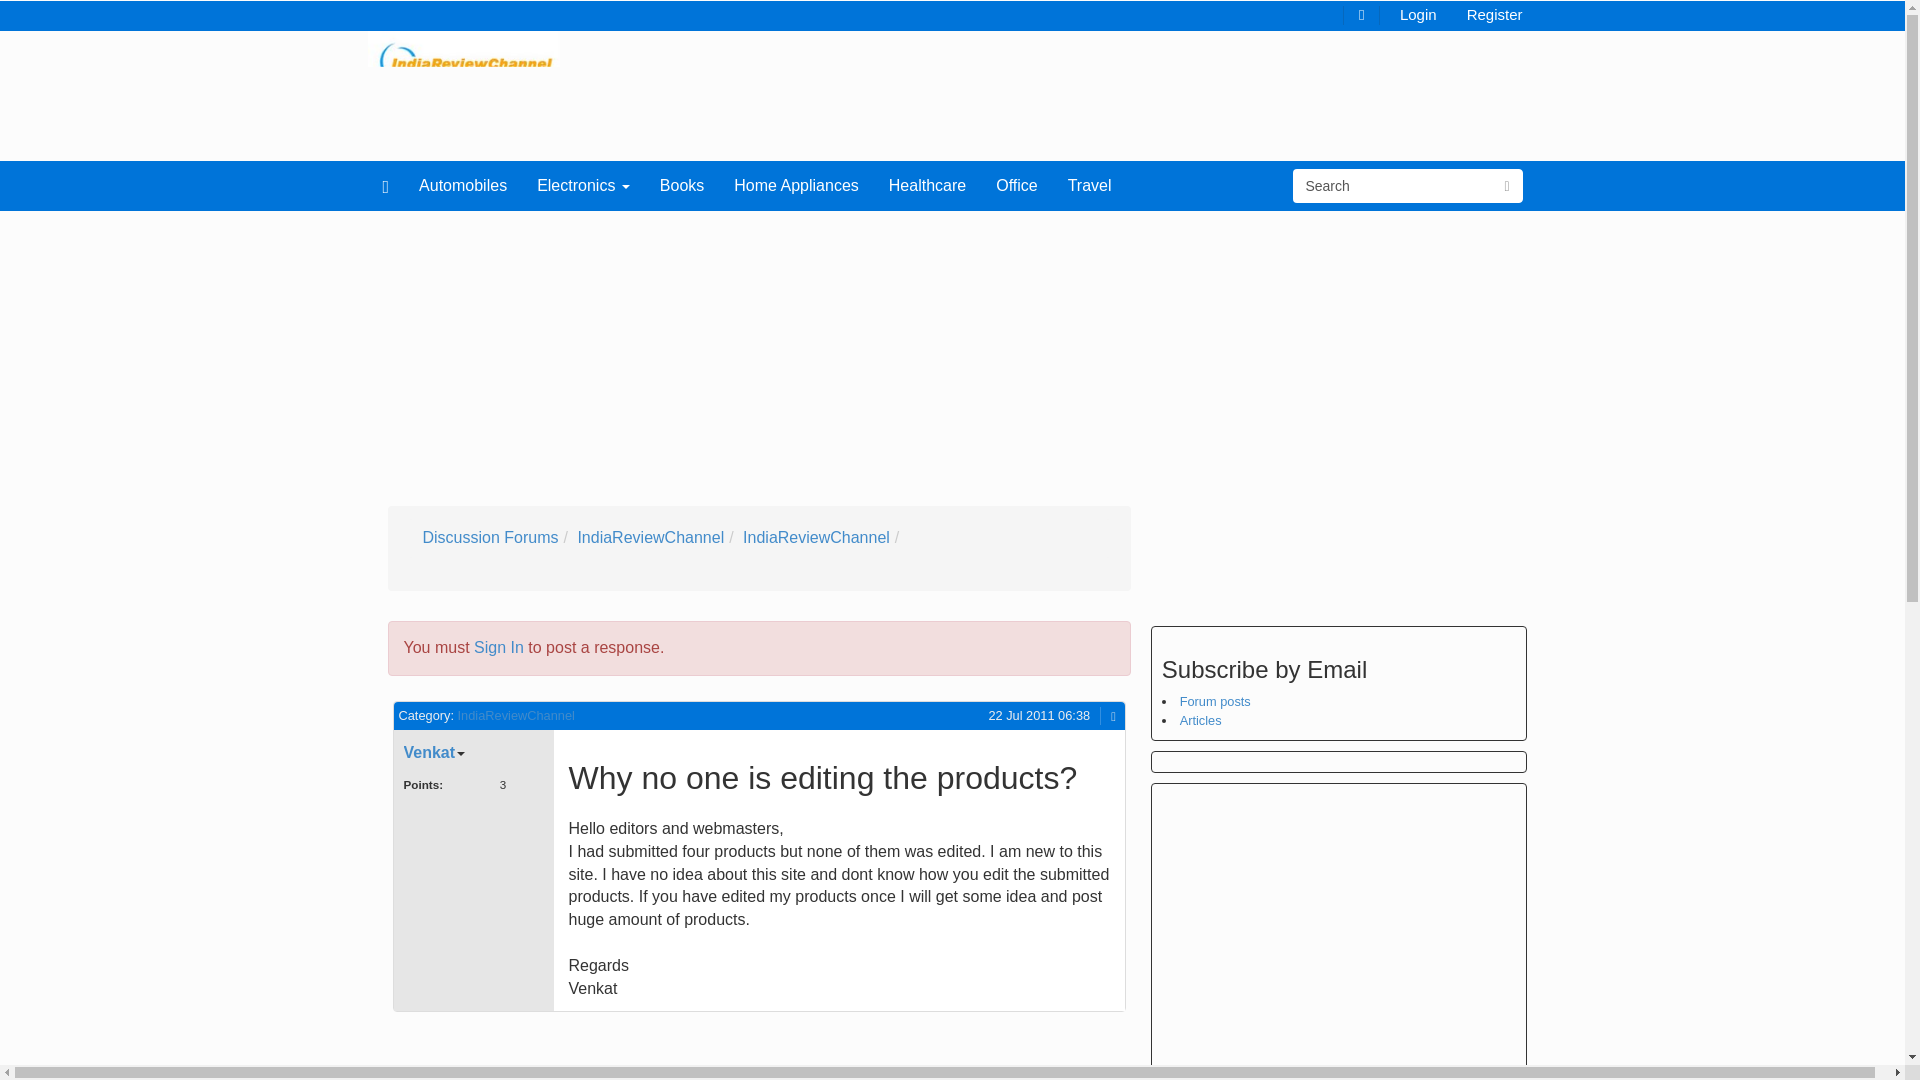  What do you see at coordinates (584, 185) in the screenshot?
I see `Electronics` at bounding box center [584, 185].